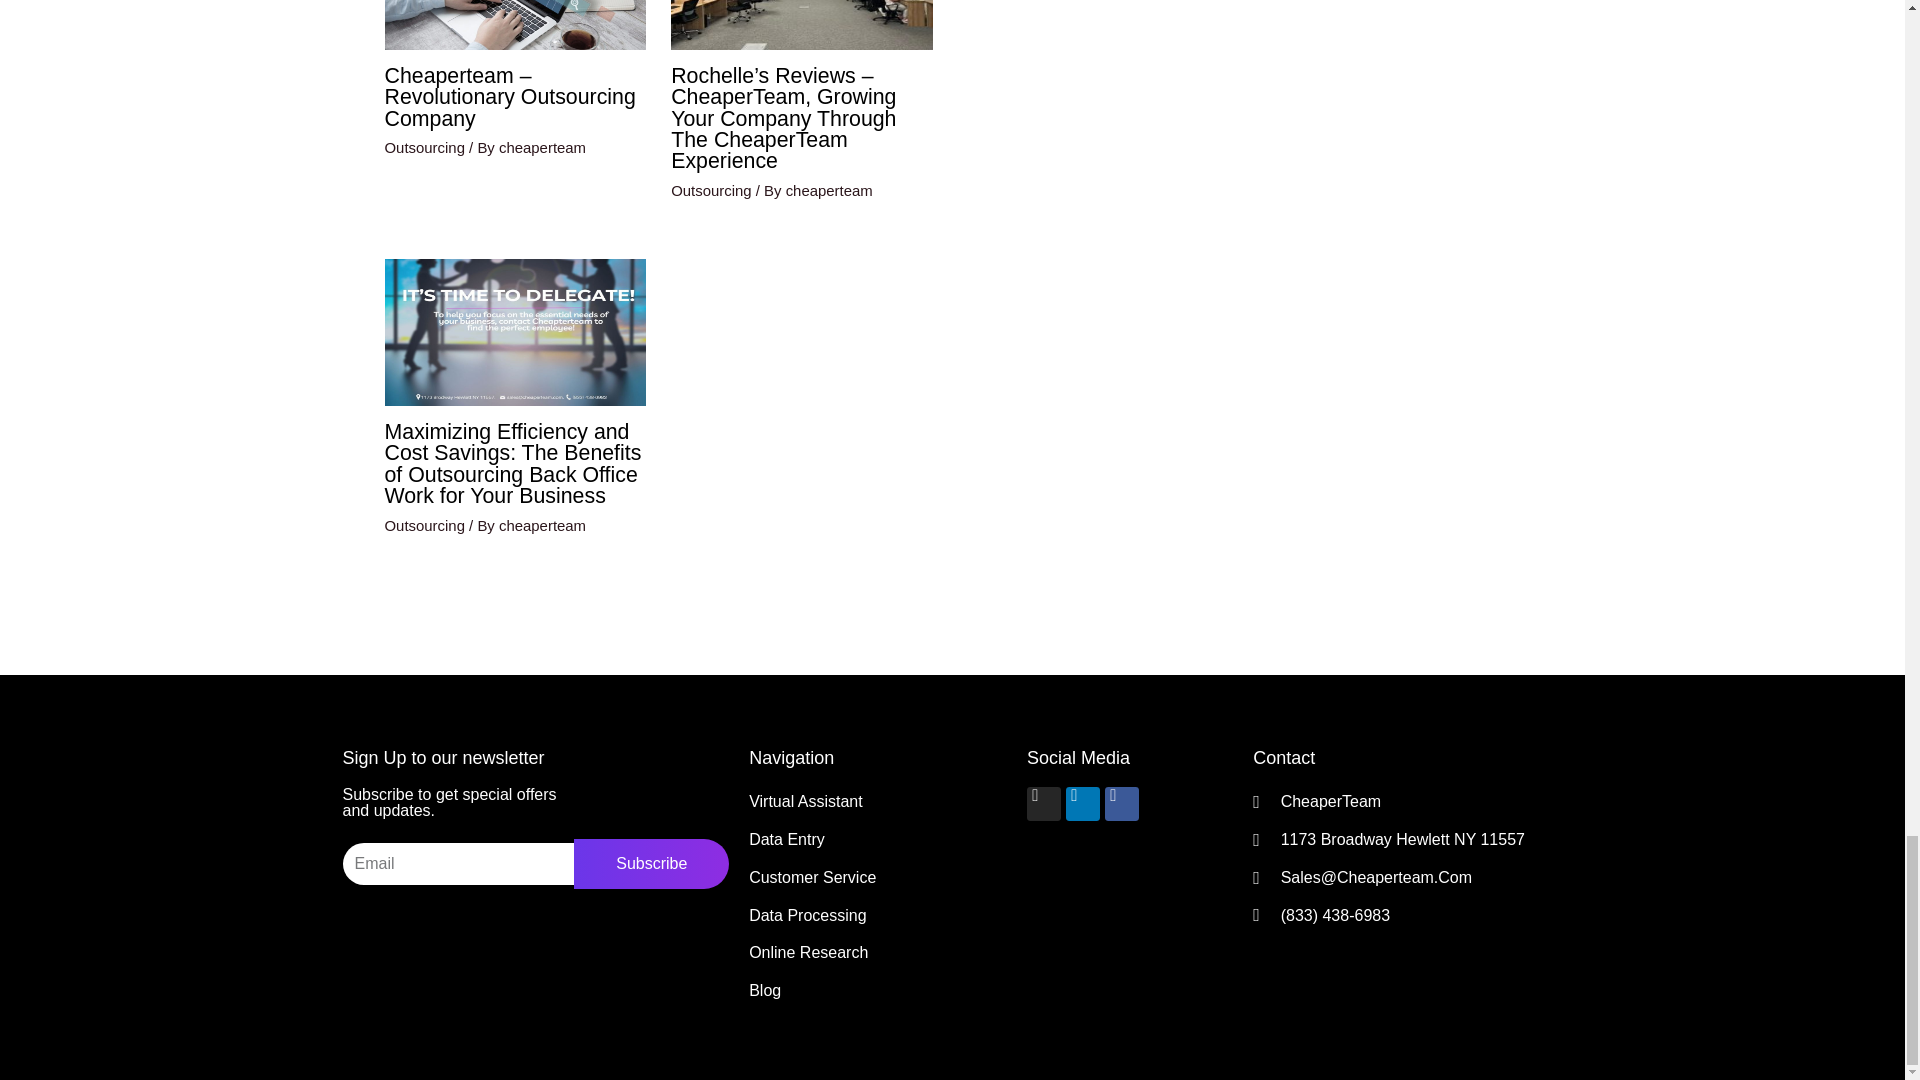 This screenshot has width=1920, height=1080. Describe the element at coordinates (542, 525) in the screenshot. I see `cheaperteam` at that location.